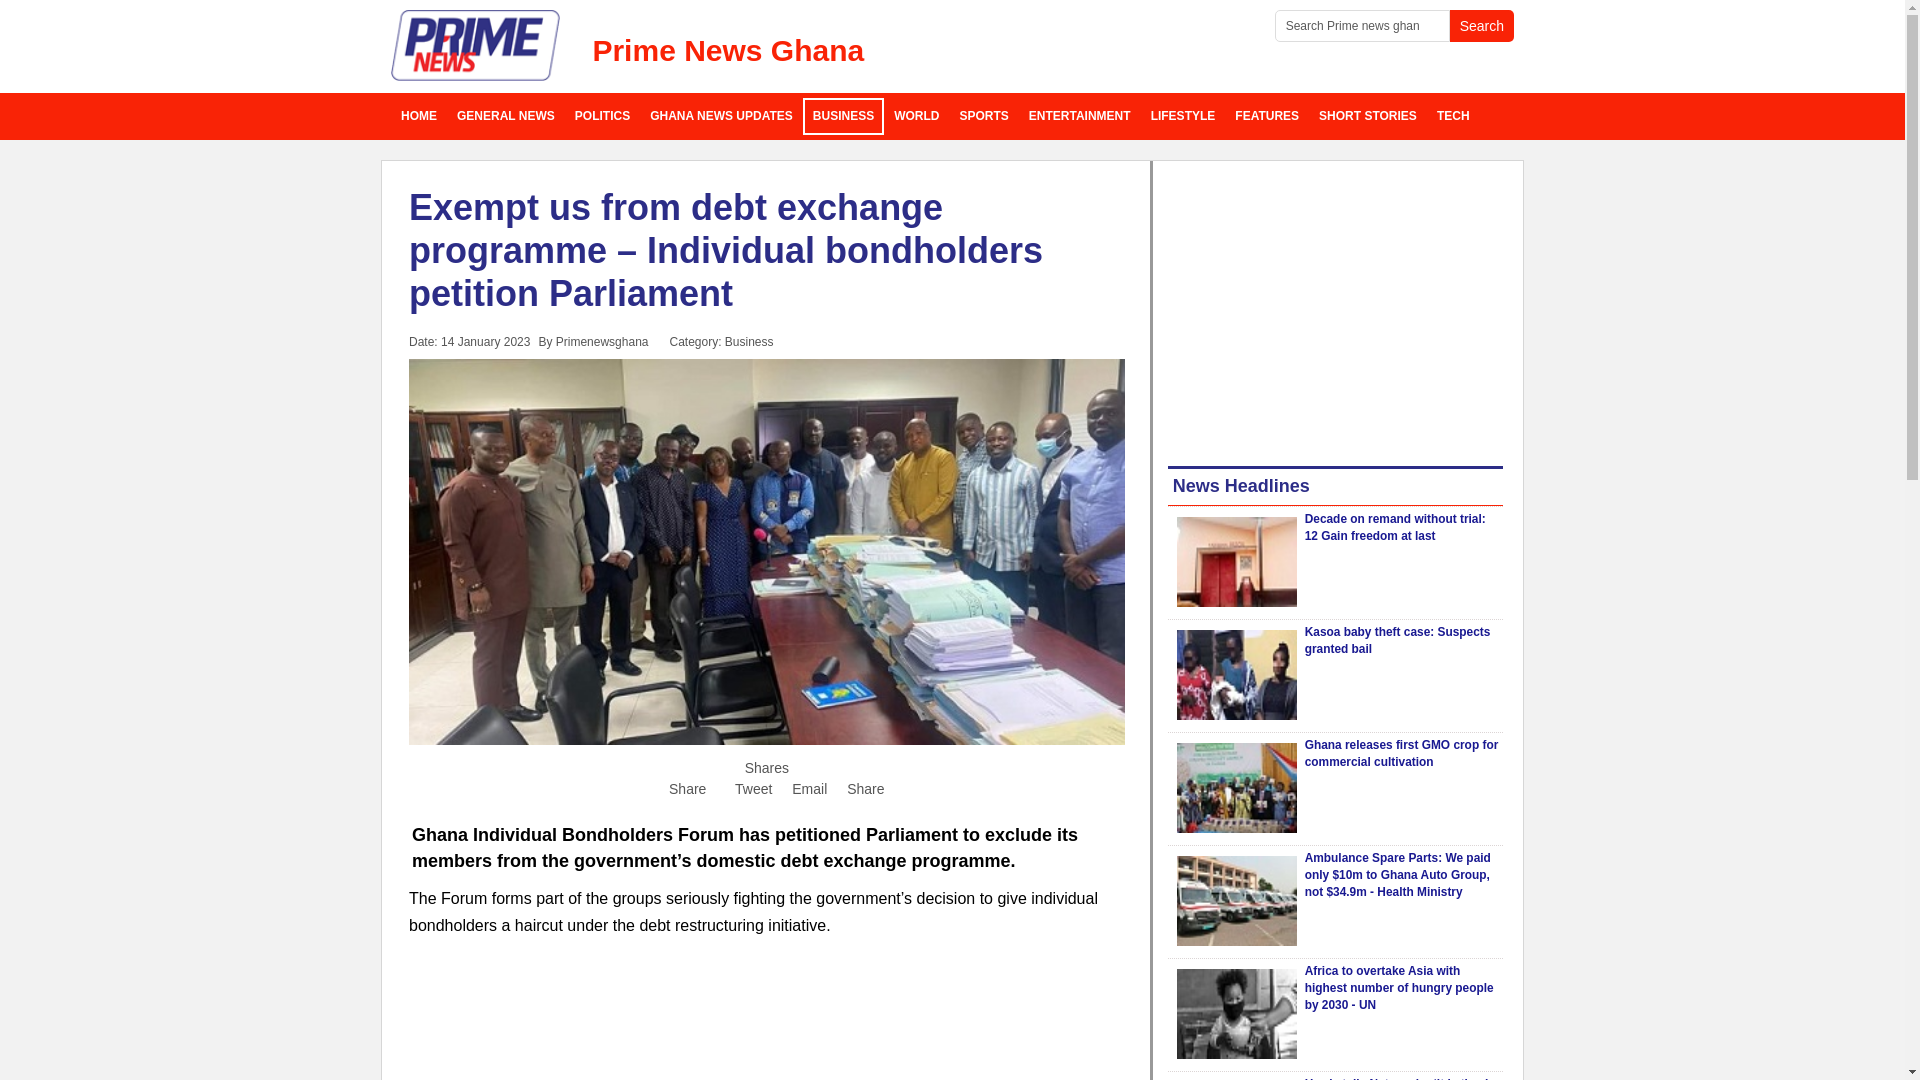 The height and width of the screenshot is (1080, 1920). I want to click on GENERAL NEWS, so click(506, 116).